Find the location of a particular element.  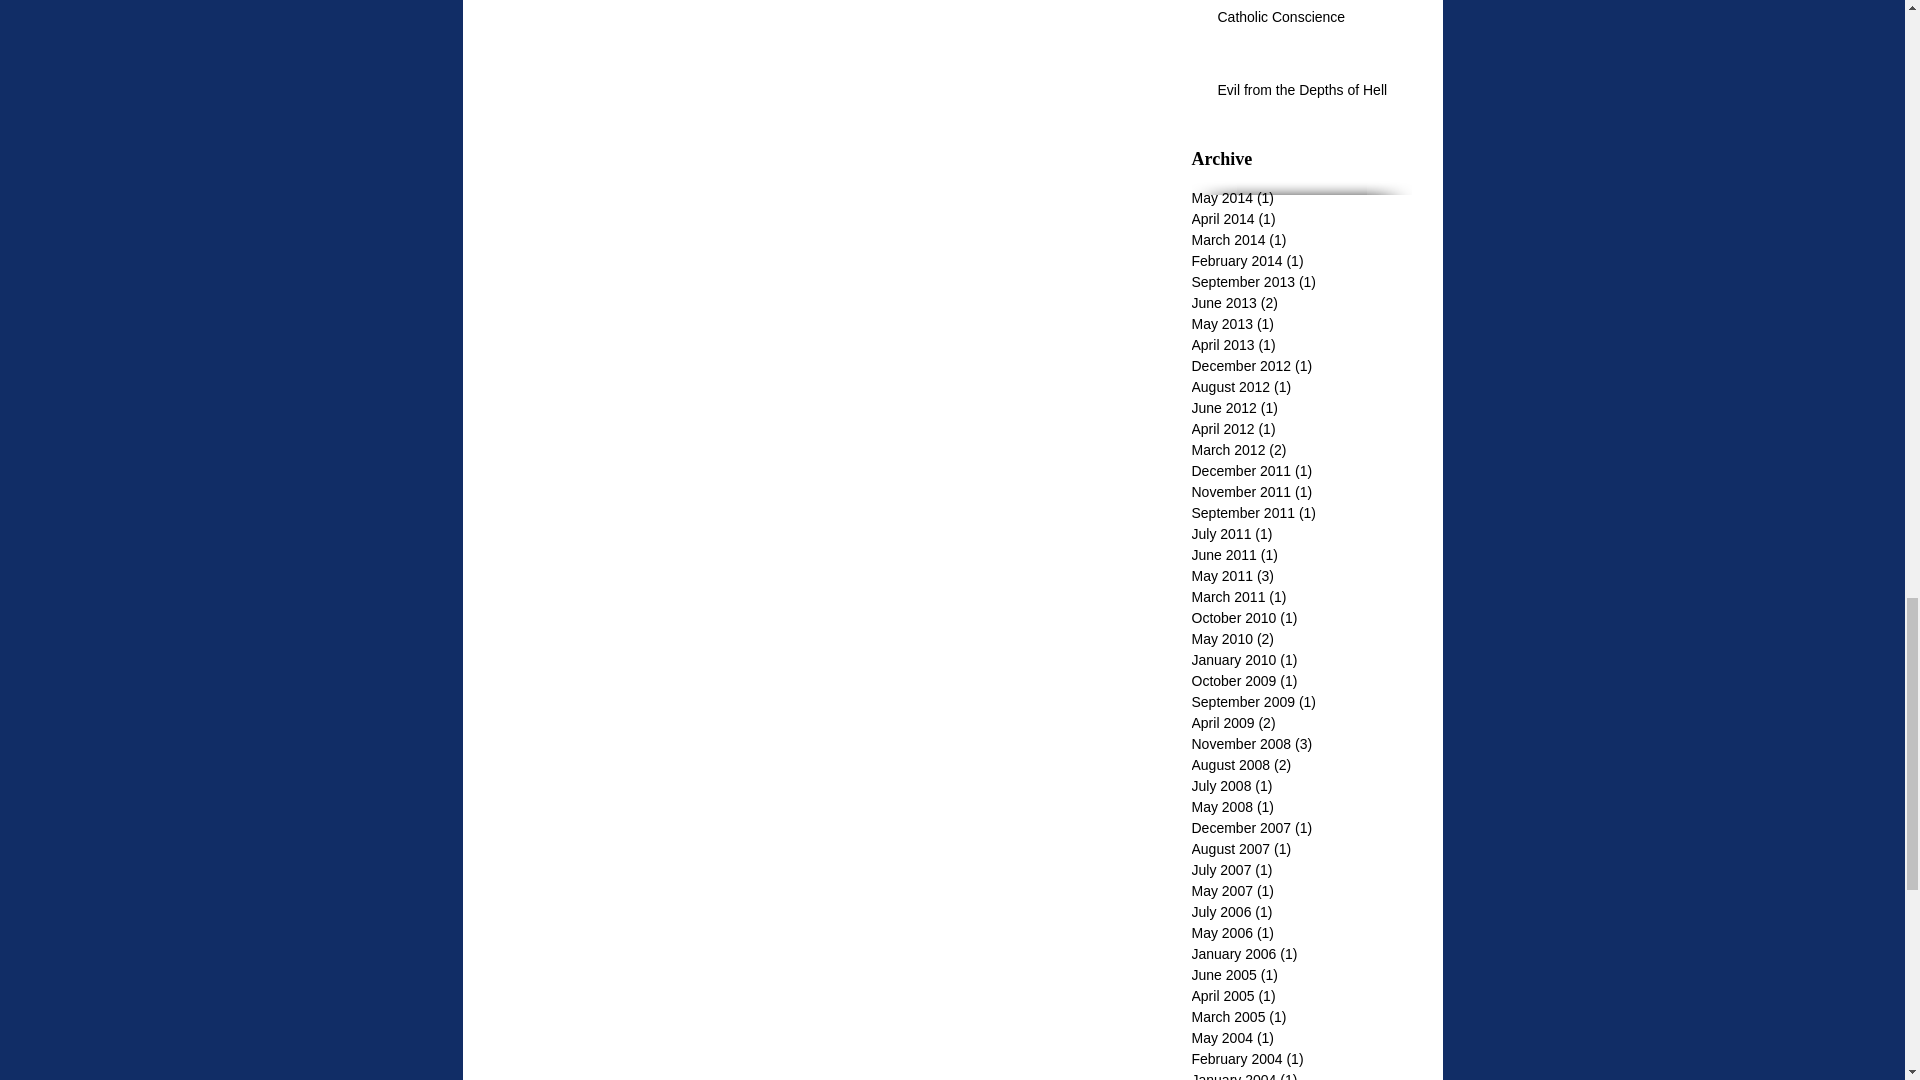

Evil from the Depths of Hell is located at coordinates (1308, 95).